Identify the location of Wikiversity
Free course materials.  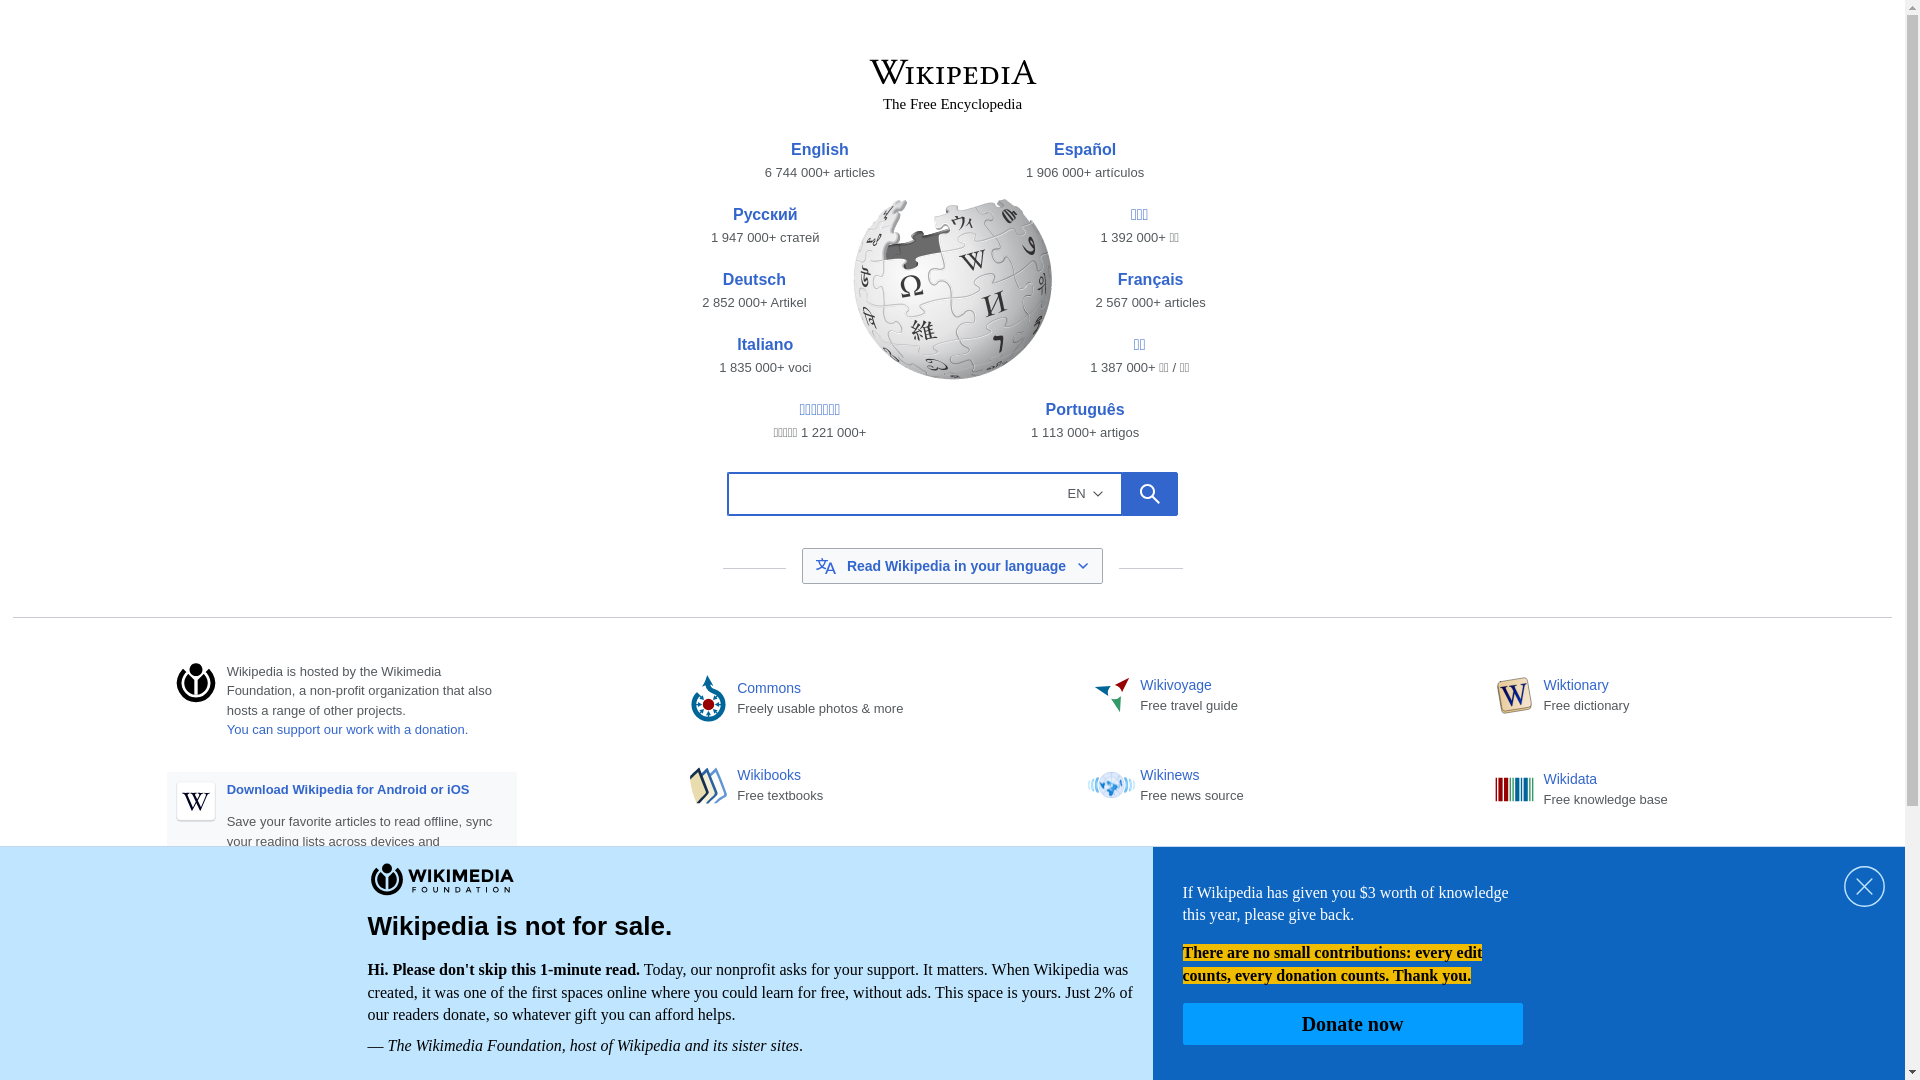
(866, 880).